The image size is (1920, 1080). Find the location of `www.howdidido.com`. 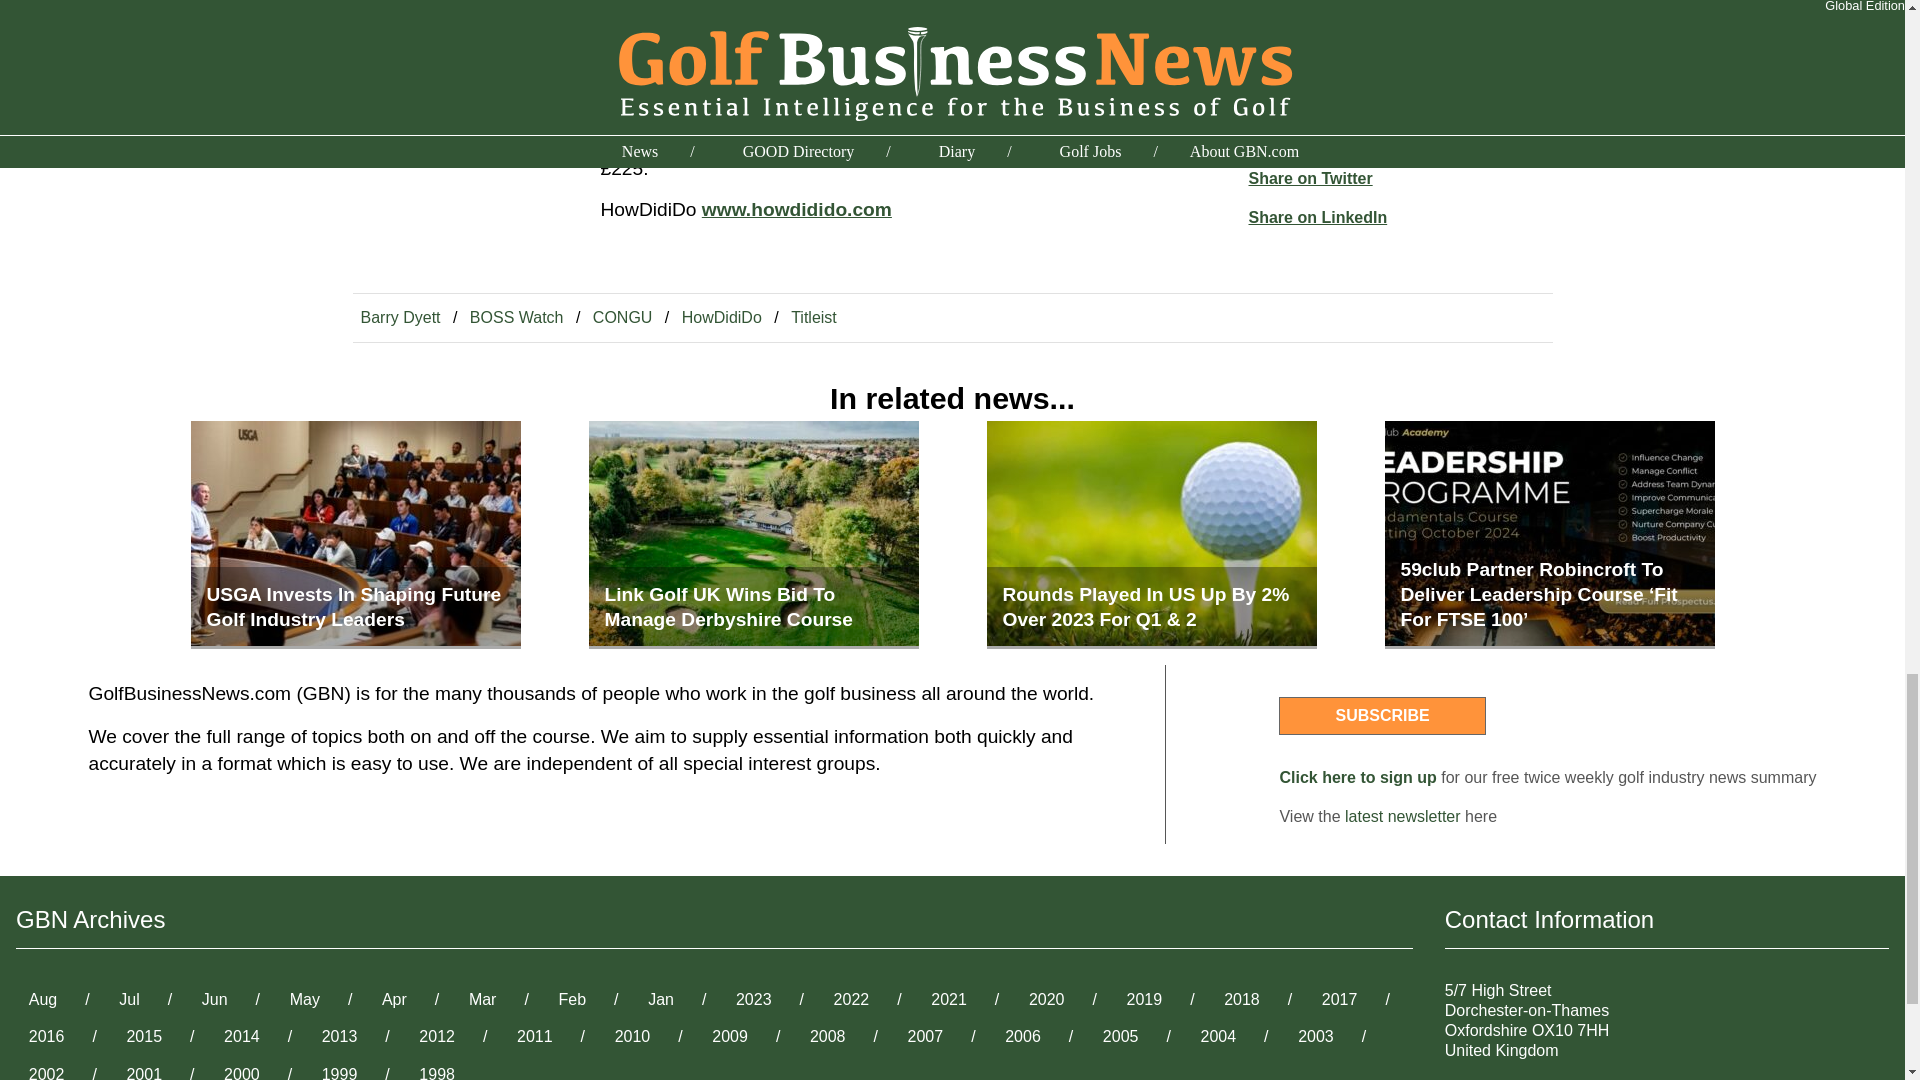

www.howdidido.com is located at coordinates (797, 209).